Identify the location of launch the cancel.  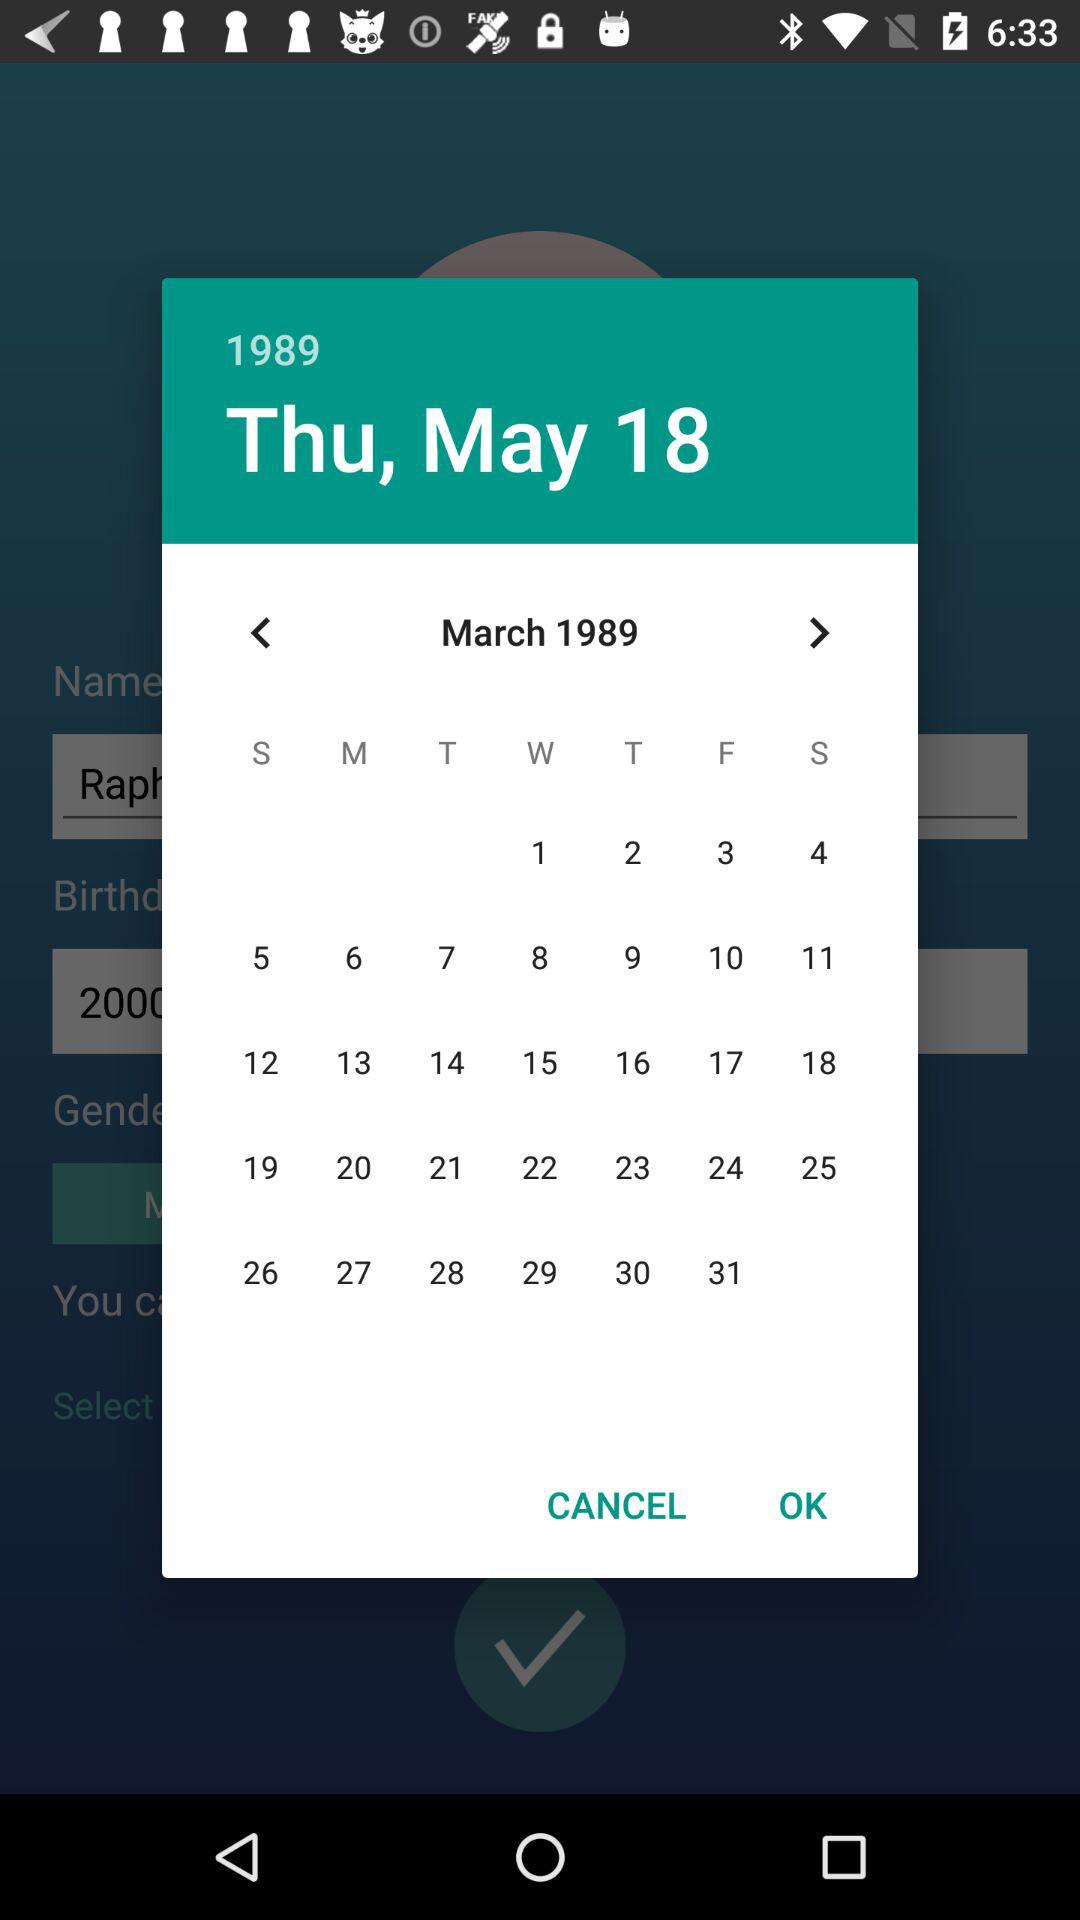
(616, 1504).